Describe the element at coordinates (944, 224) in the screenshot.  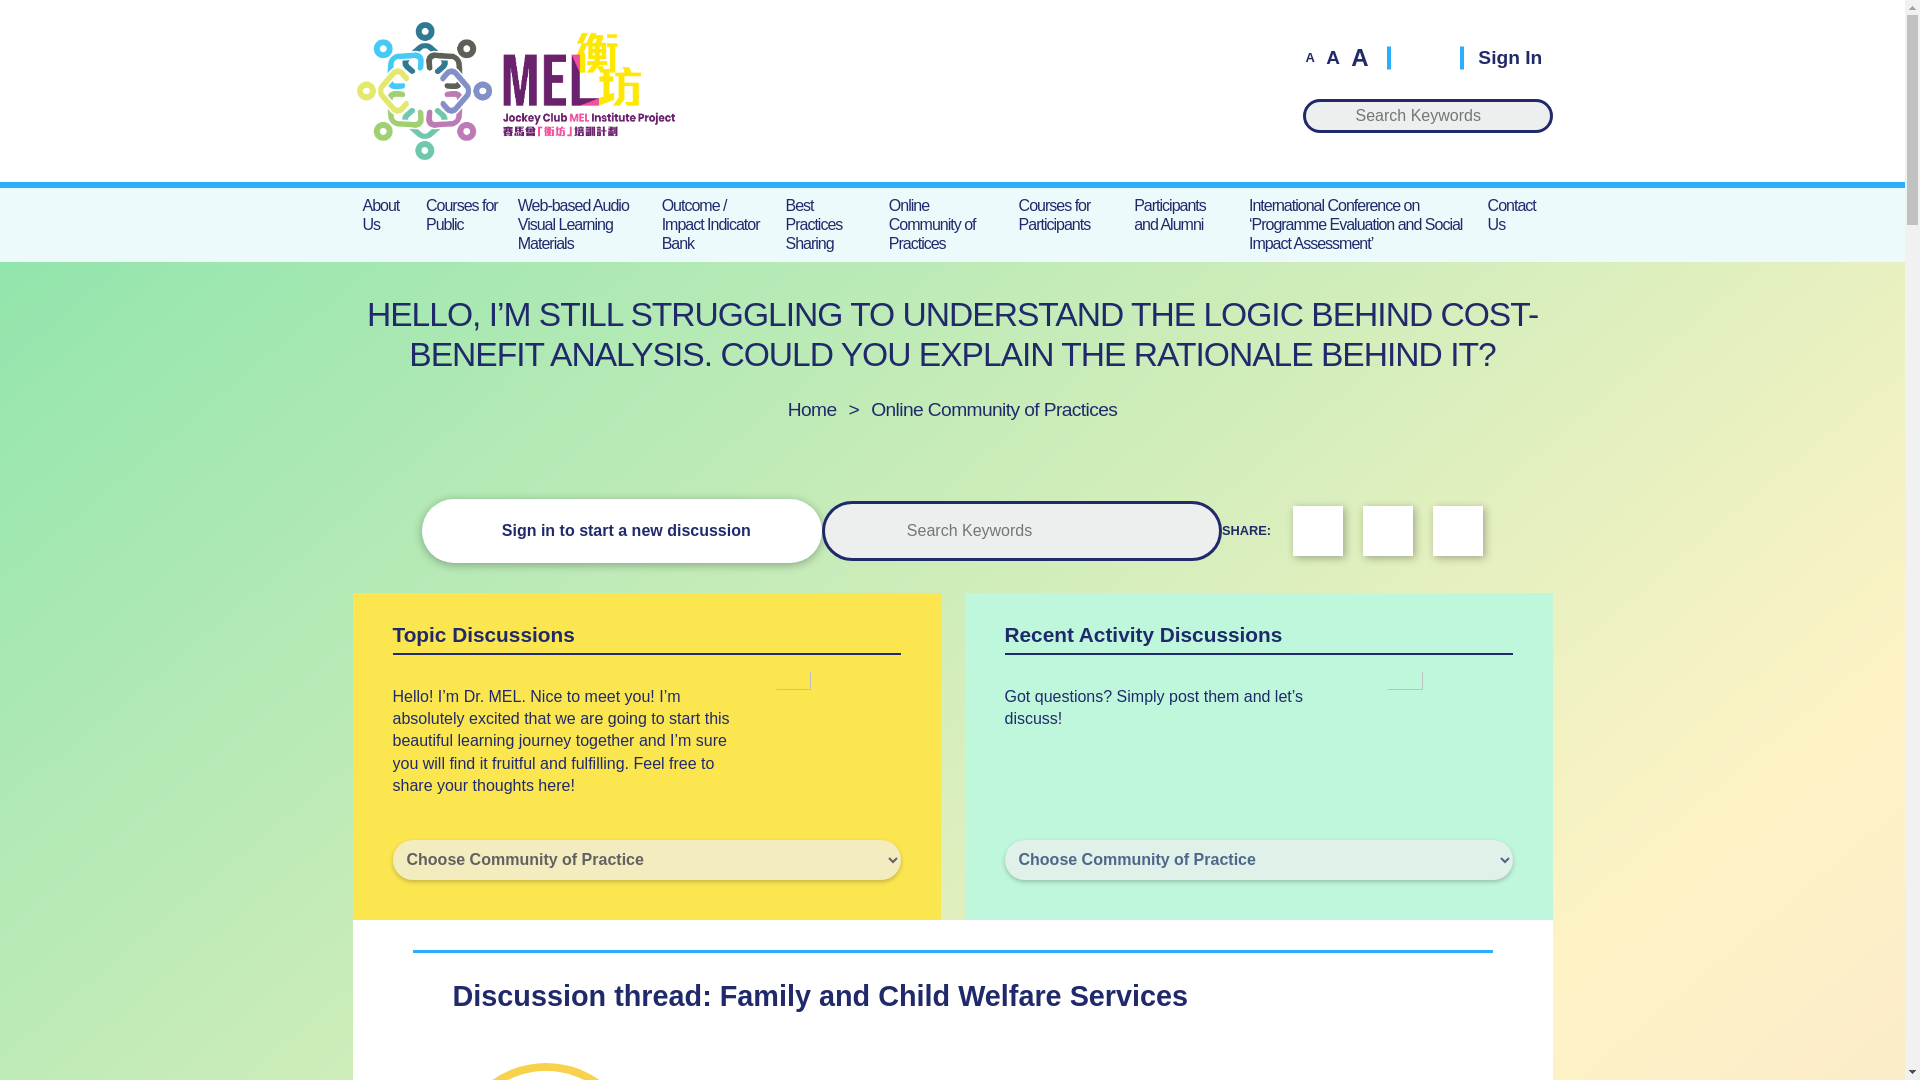
I see `Online Community of Practices` at that location.